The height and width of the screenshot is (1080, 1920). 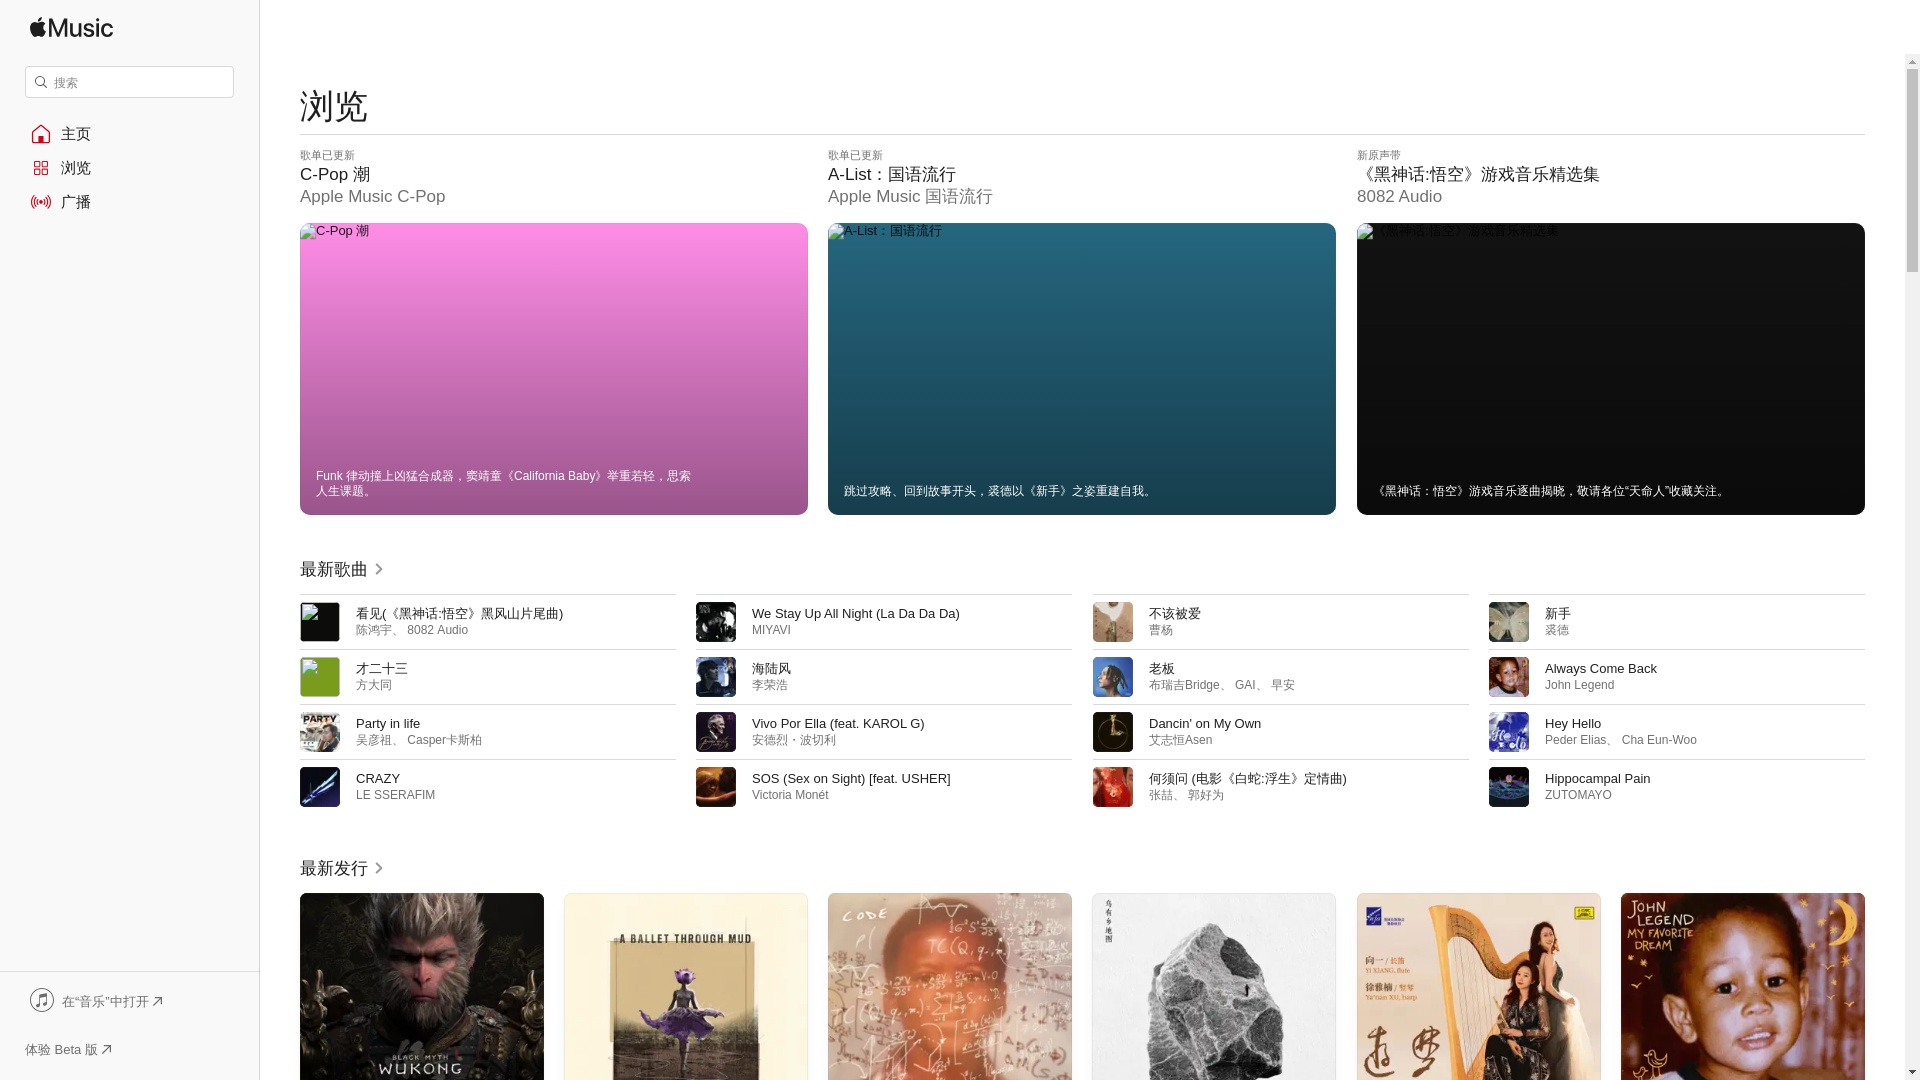 What do you see at coordinates (438, 630) in the screenshot?
I see `8082 Audio` at bounding box center [438, 630].